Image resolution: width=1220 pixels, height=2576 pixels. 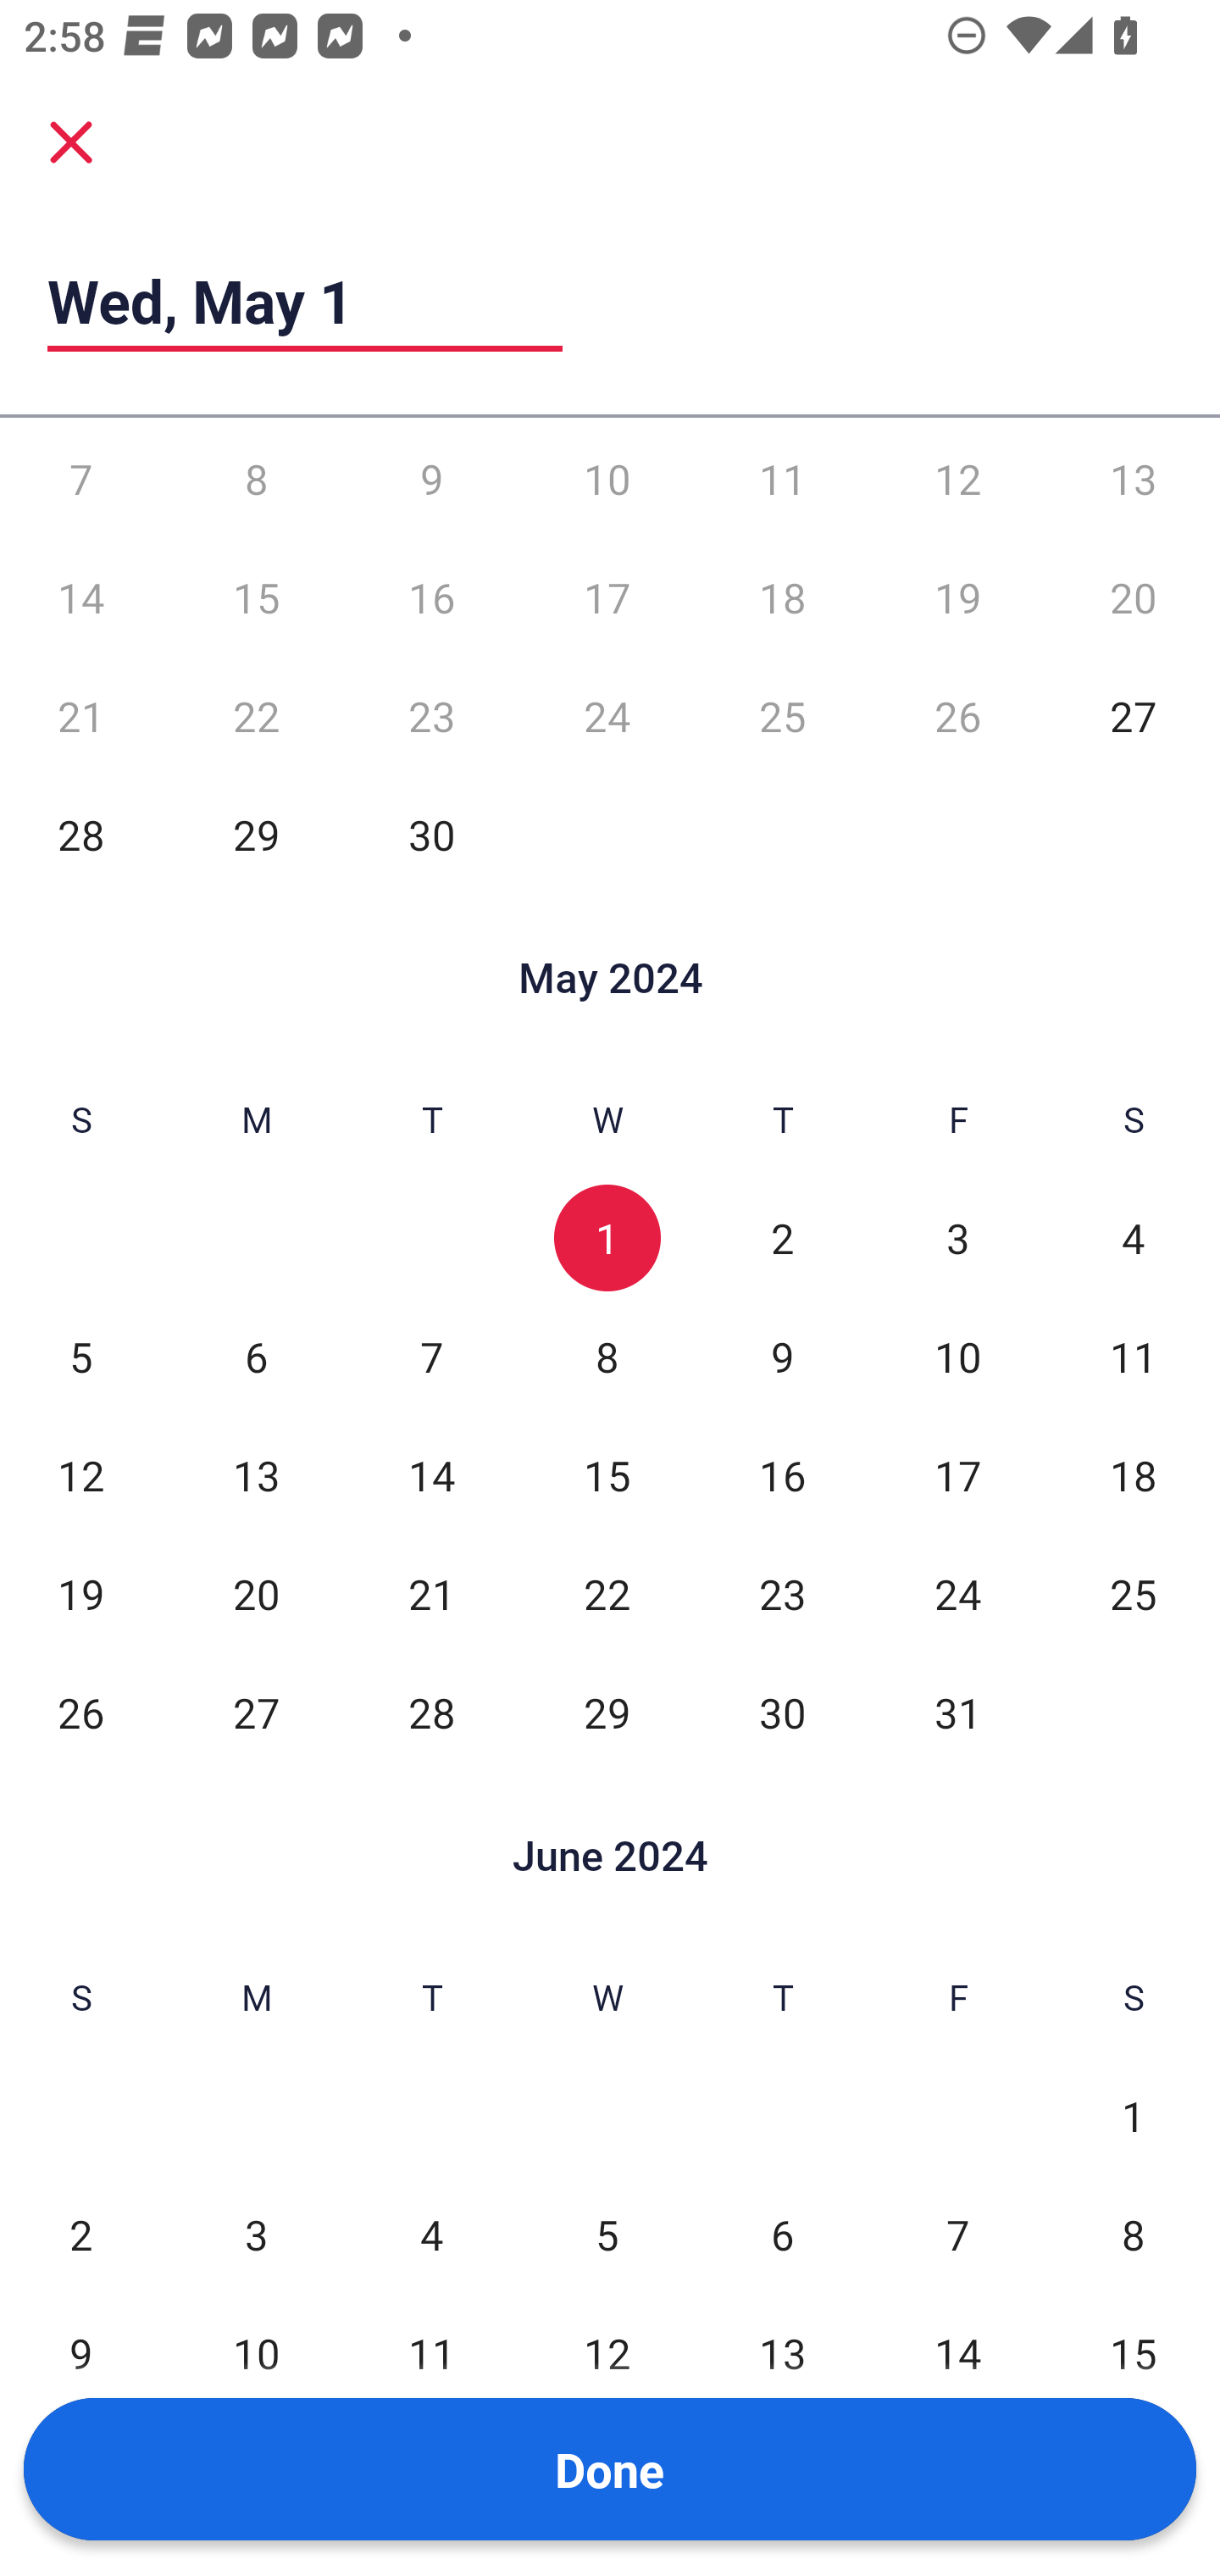 What do you see at coordinates (256, 479) in the screenshot?
I see `8 Mon, Apr 8, Not Selected` at bounding box center [256, 479].